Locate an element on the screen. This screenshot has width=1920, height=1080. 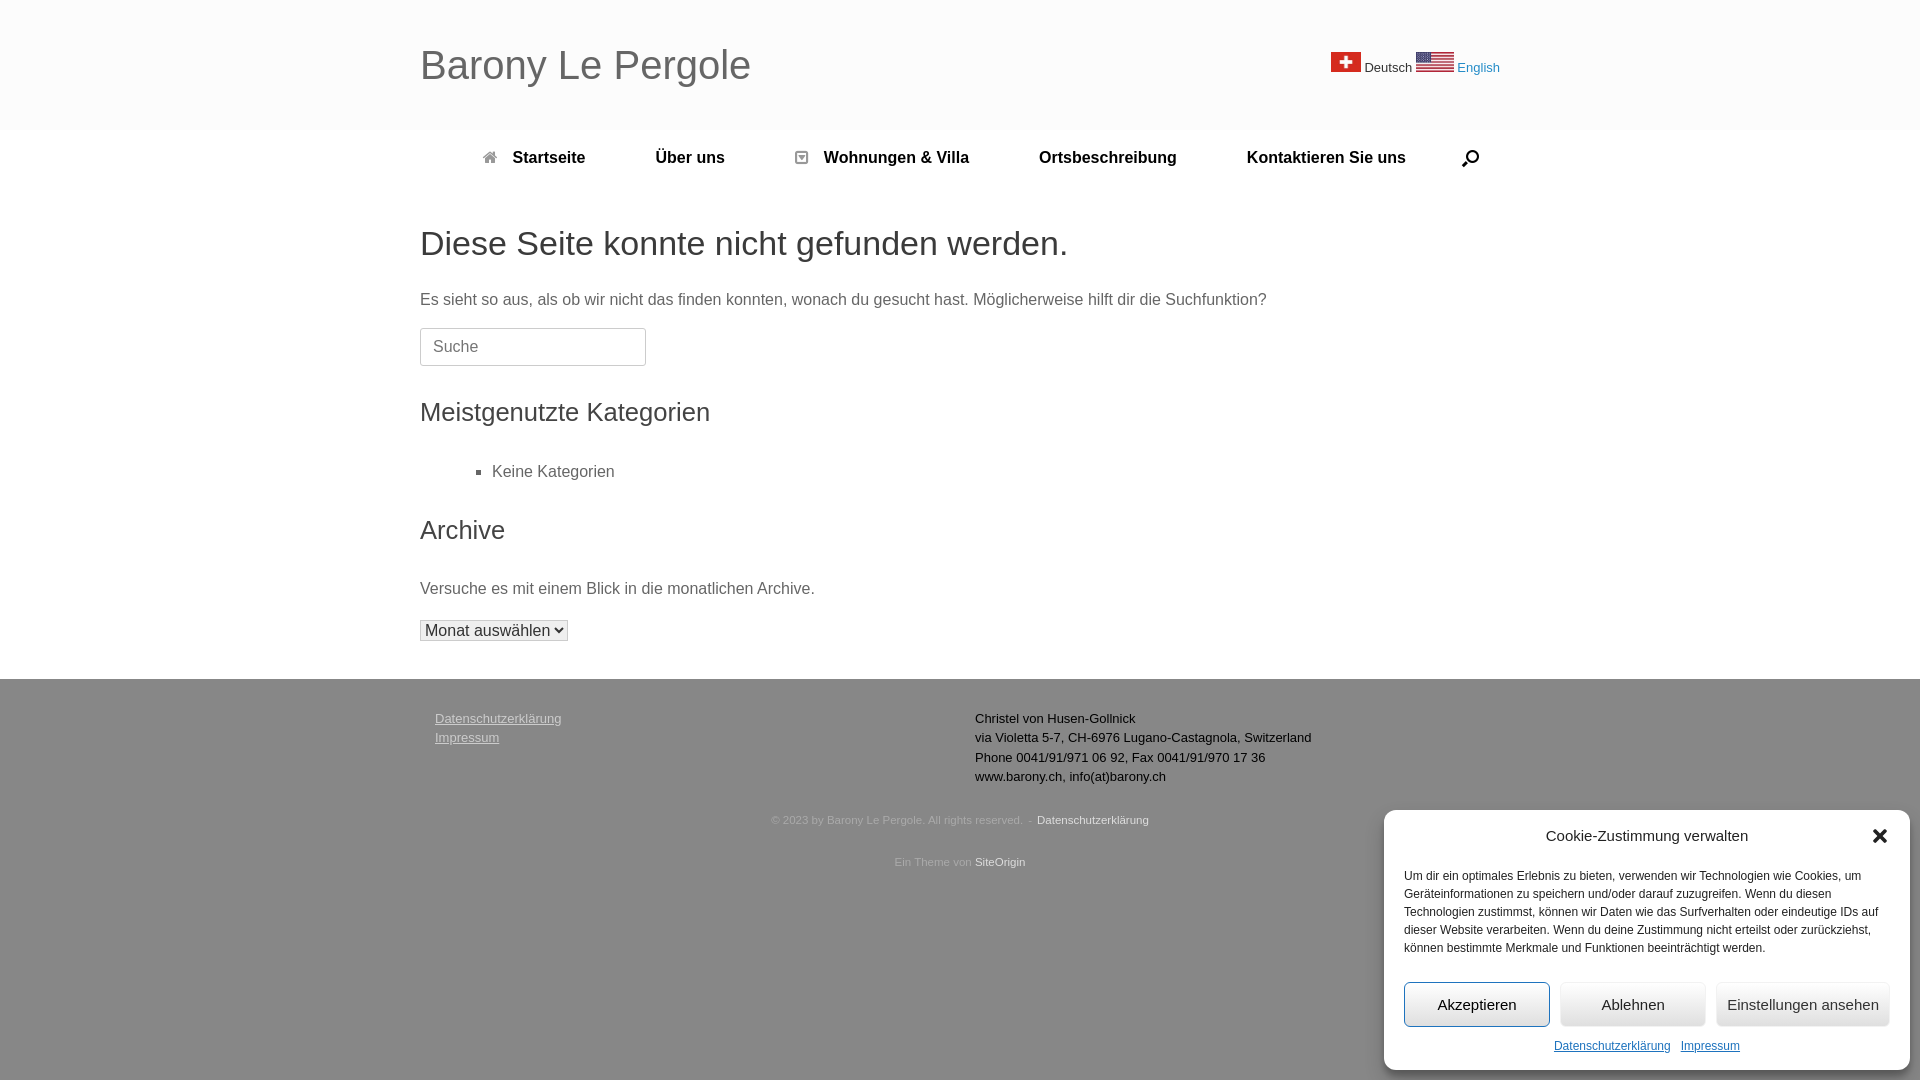
Einstellungen ansehen is located at coordinates (1803, 1004).